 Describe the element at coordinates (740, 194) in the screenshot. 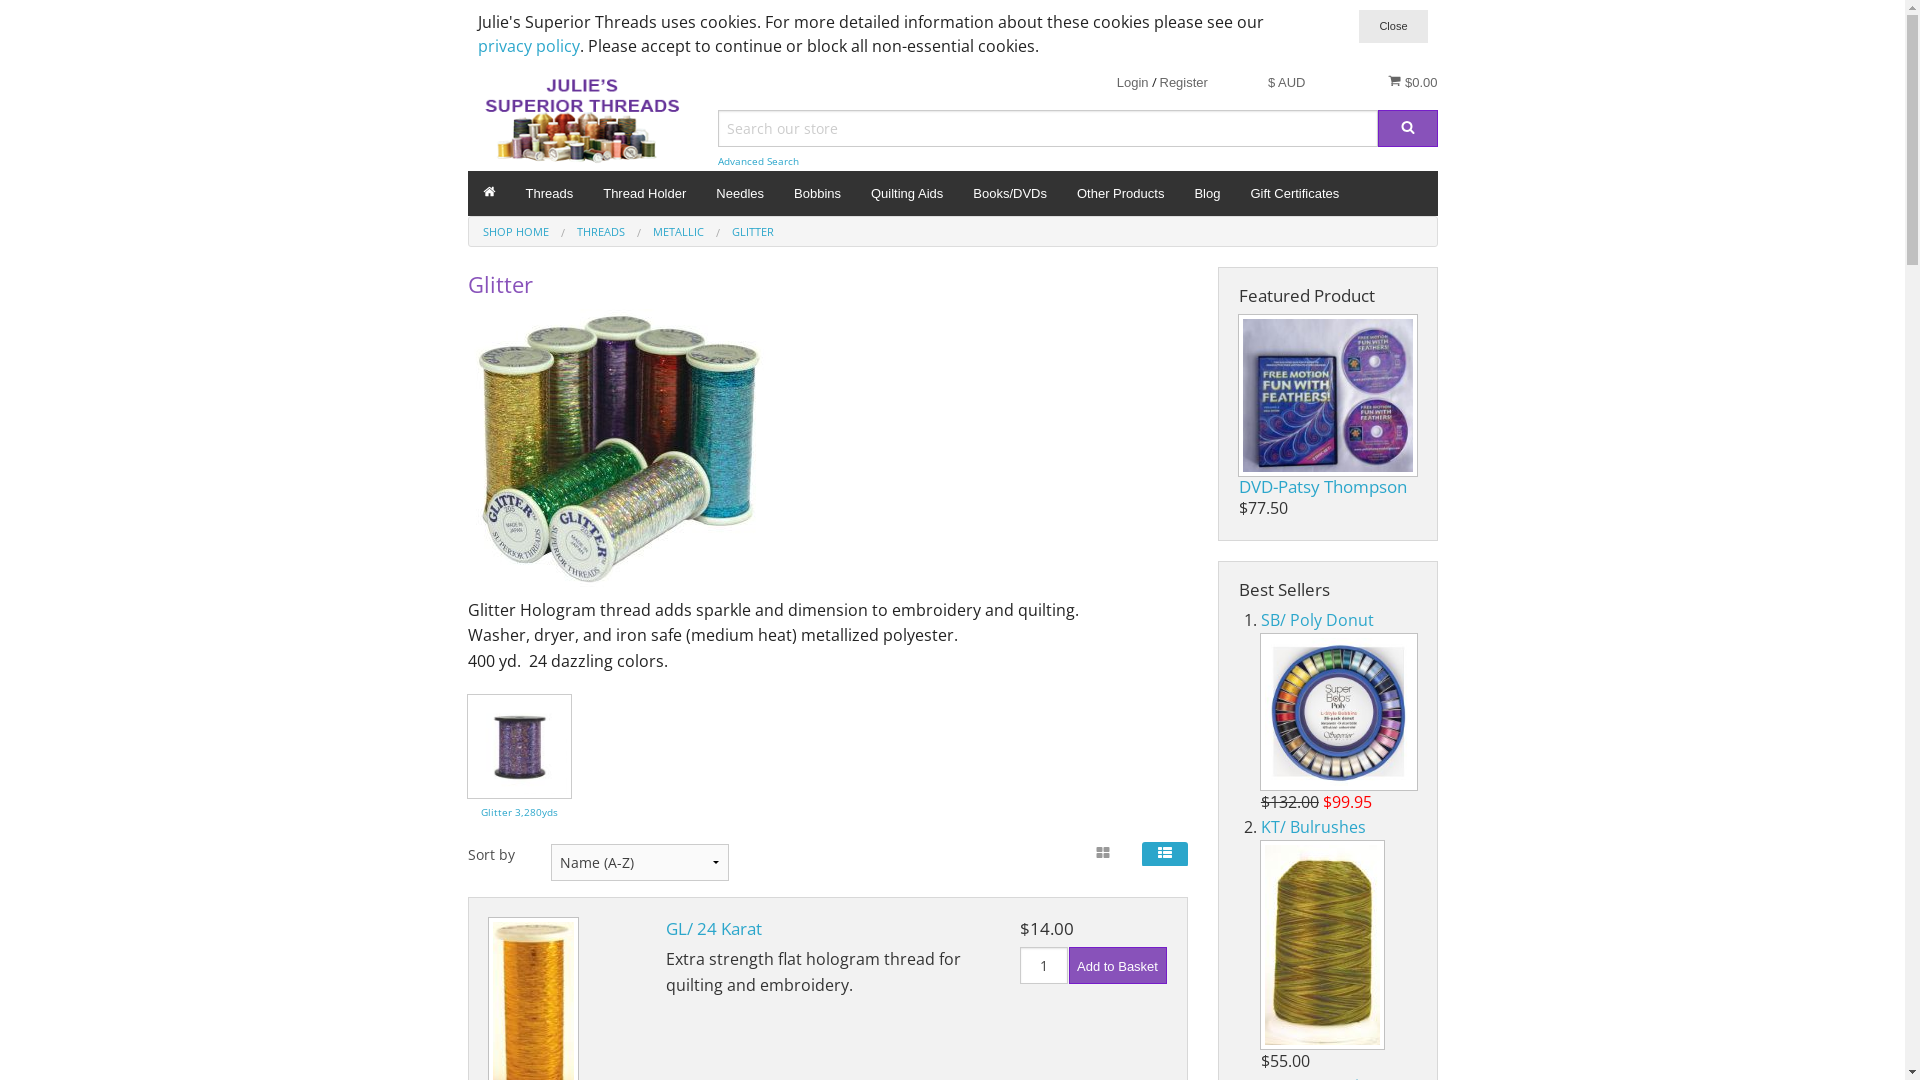

I see `Needles` at that location.